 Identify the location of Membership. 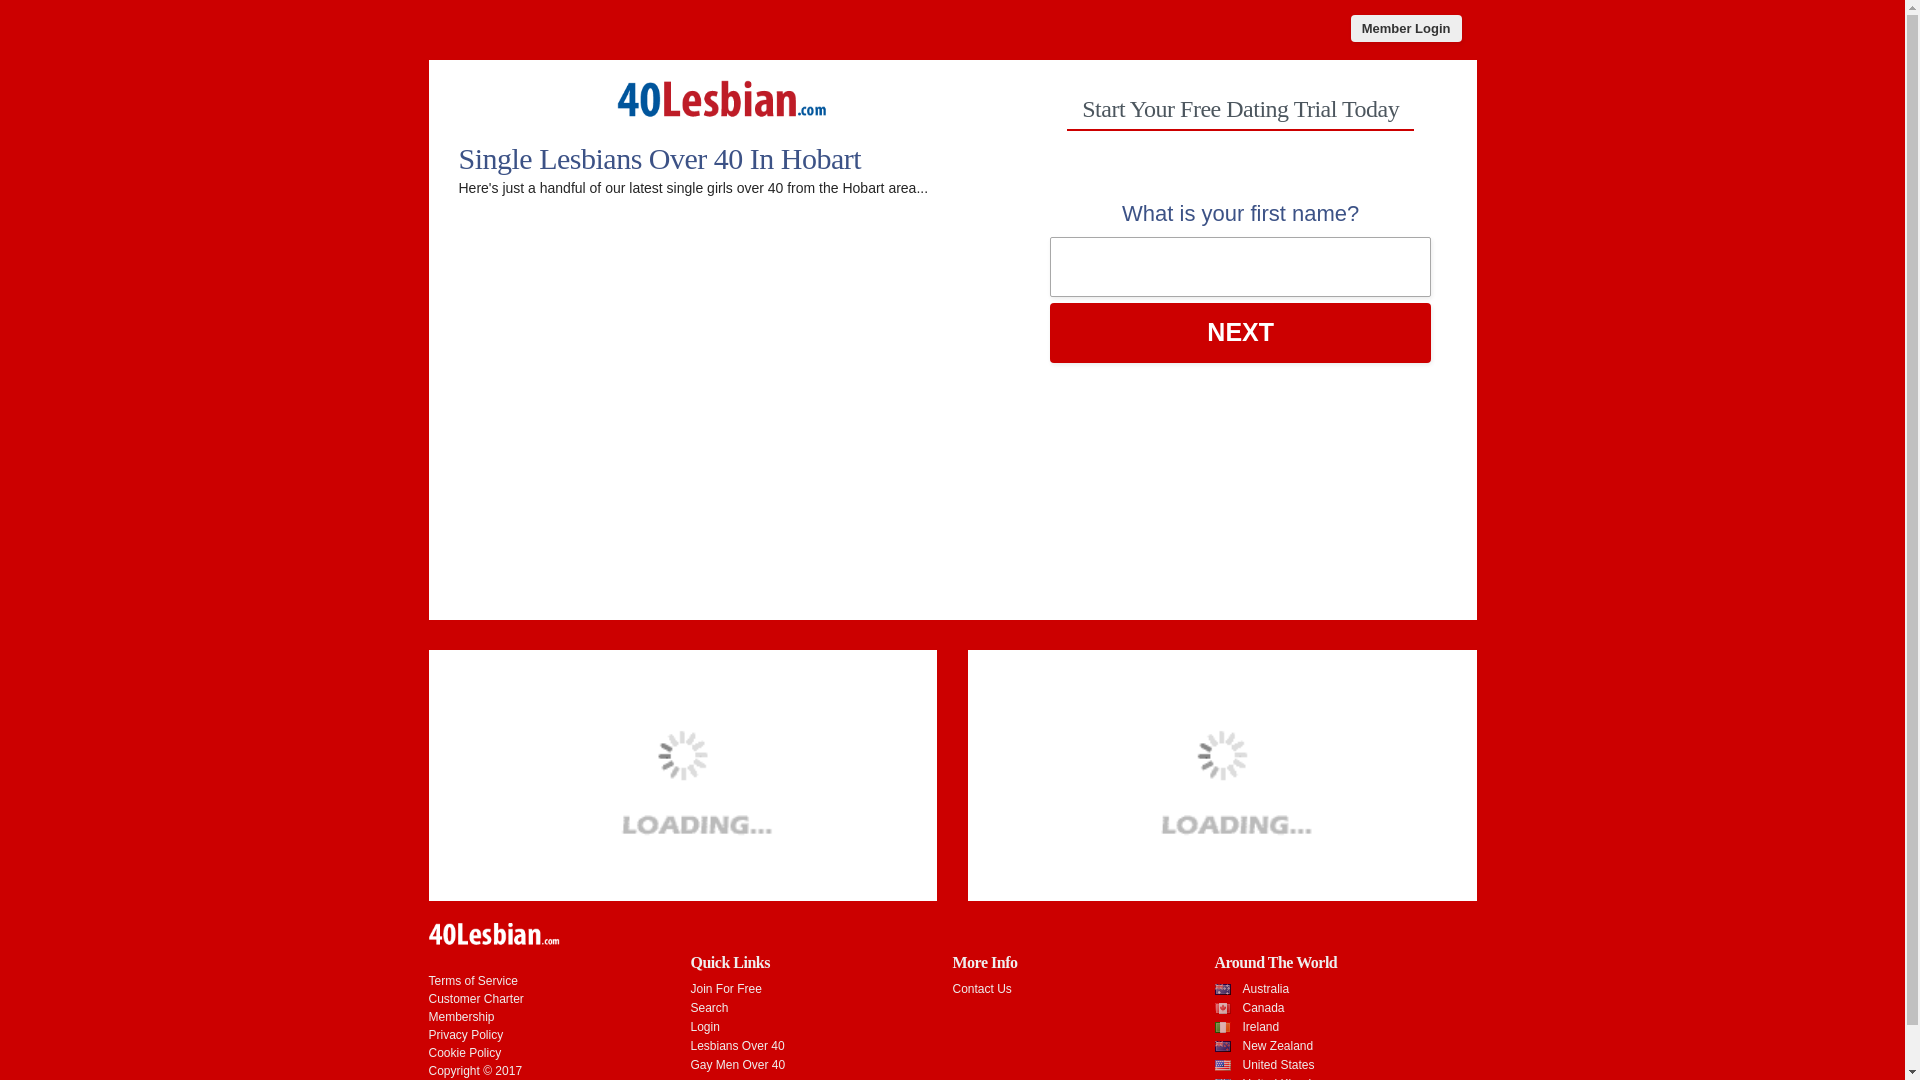
(460, 1017).